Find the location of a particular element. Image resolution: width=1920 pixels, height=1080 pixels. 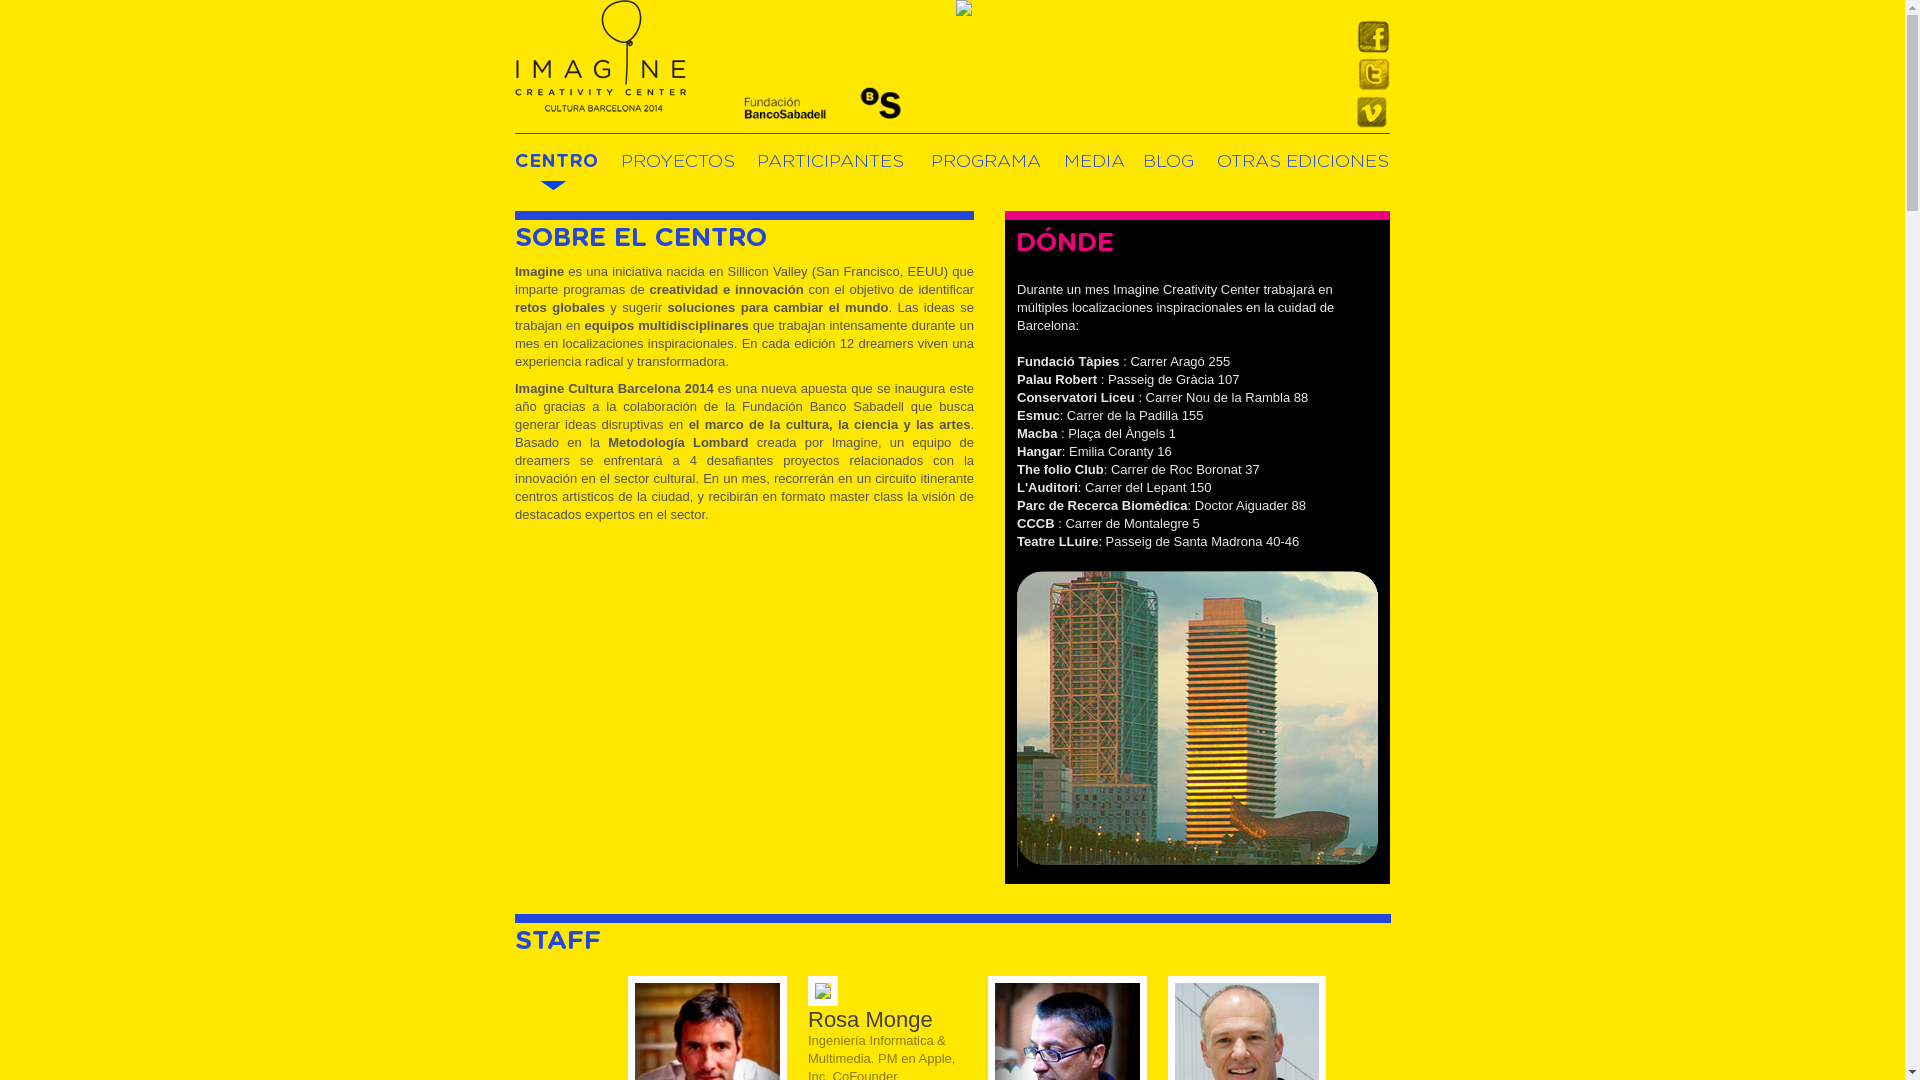

PROYECTOS is located at coordinates (678, 162).